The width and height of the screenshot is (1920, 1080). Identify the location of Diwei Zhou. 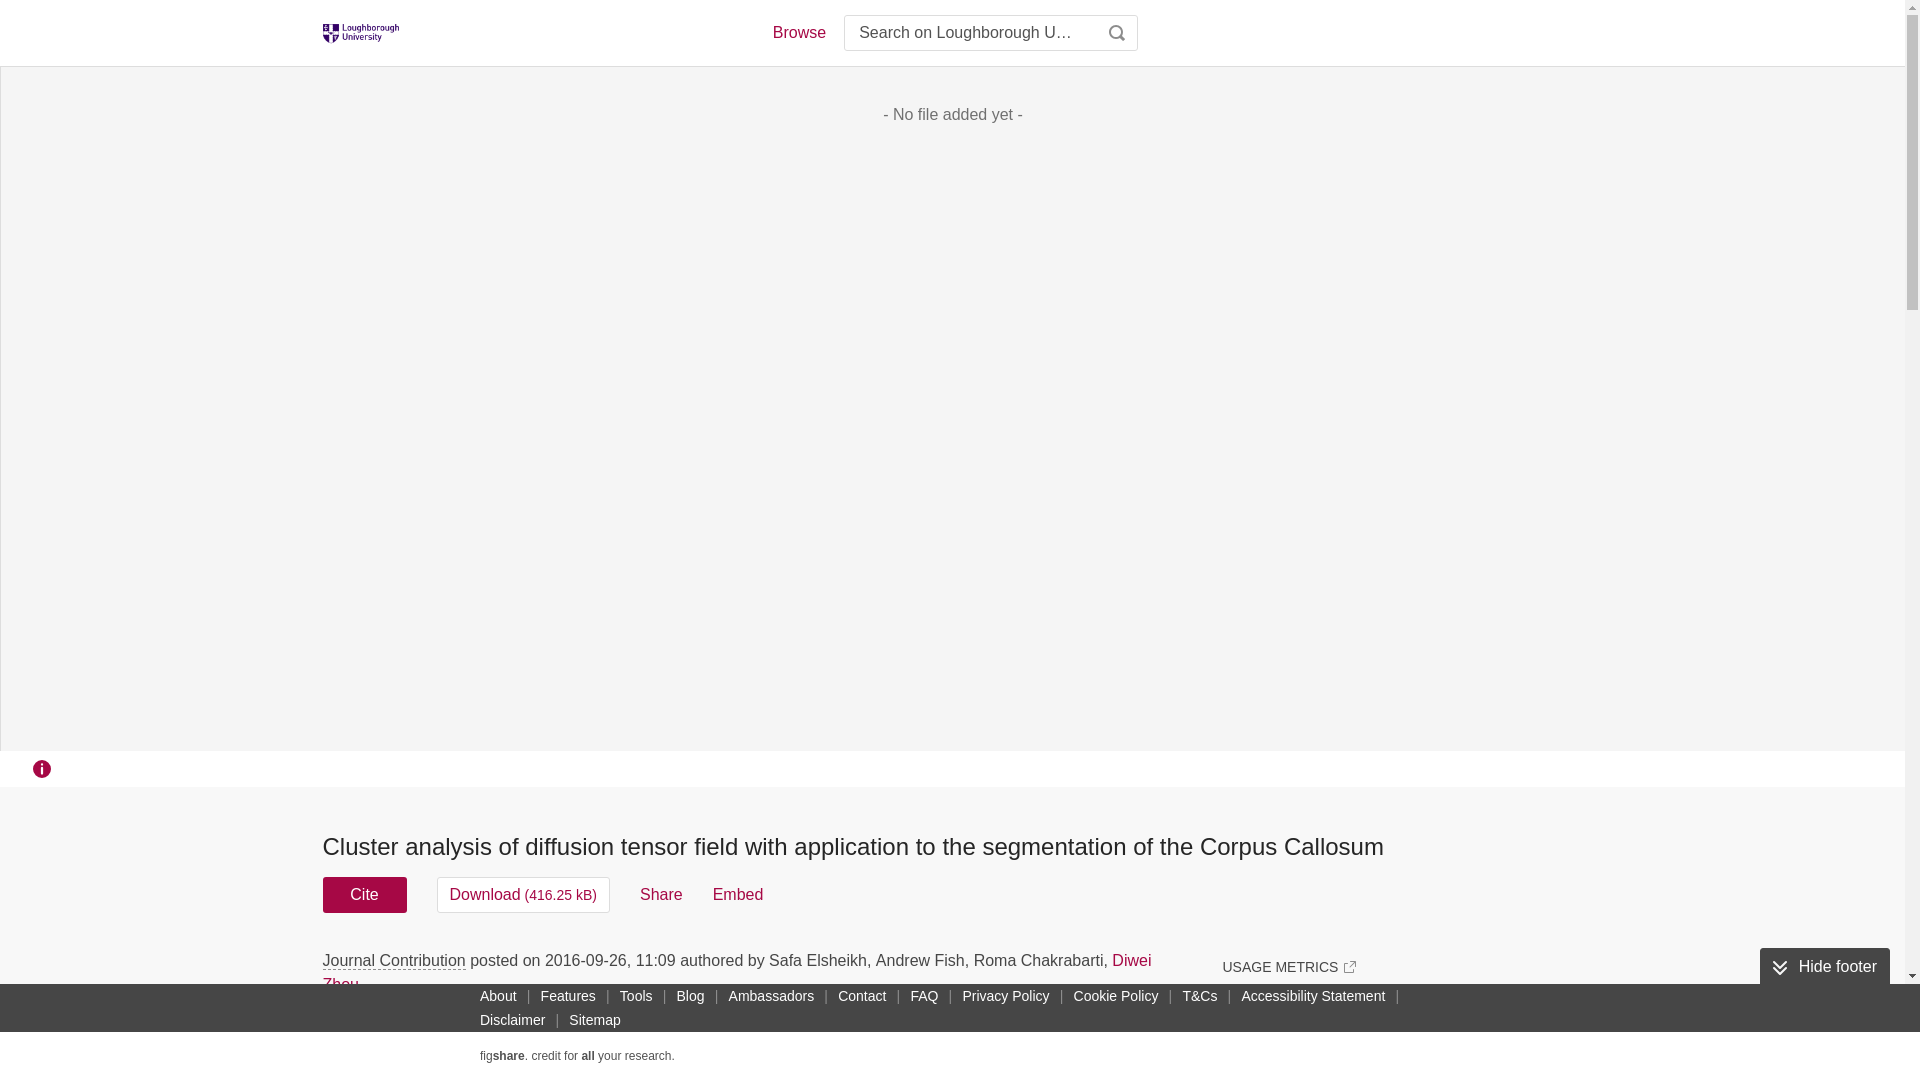
(736, 972).